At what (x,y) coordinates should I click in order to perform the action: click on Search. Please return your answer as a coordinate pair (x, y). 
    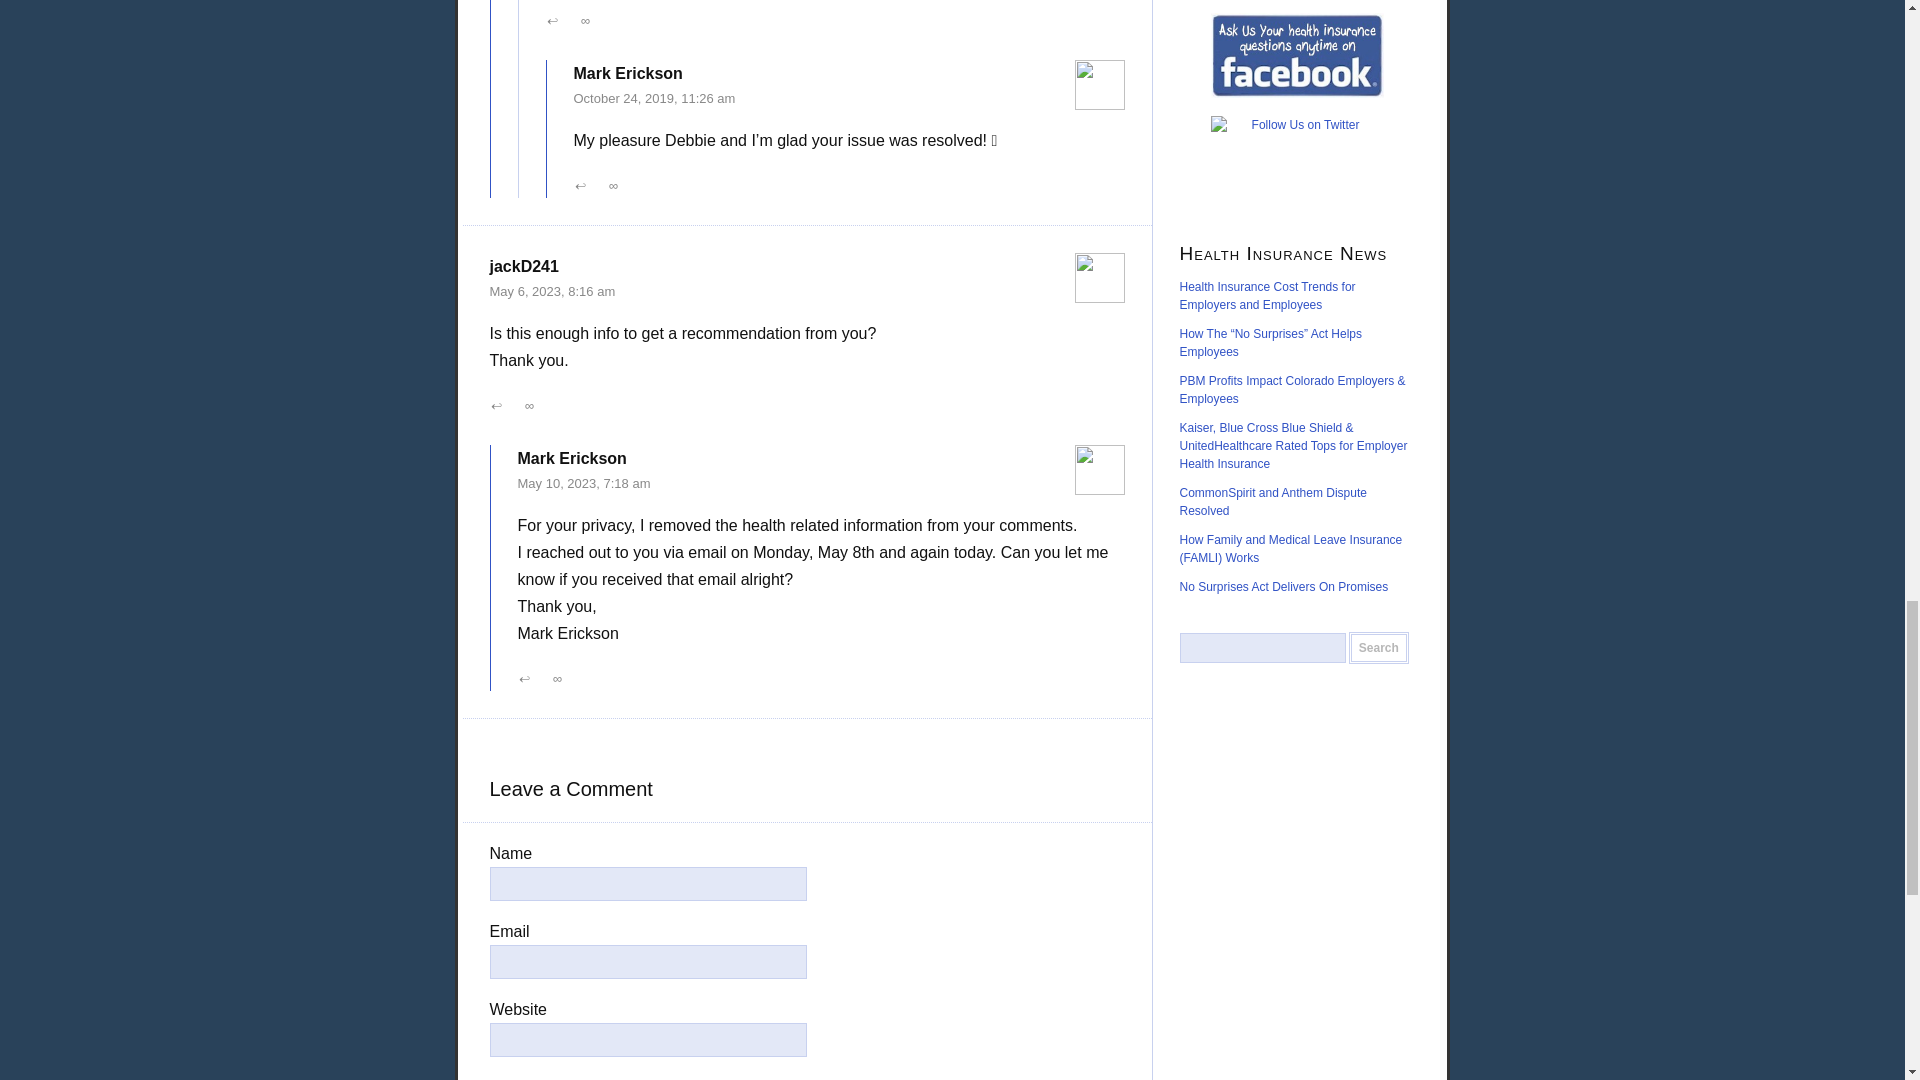
    Looking at the image, I should click on (1379, 648).